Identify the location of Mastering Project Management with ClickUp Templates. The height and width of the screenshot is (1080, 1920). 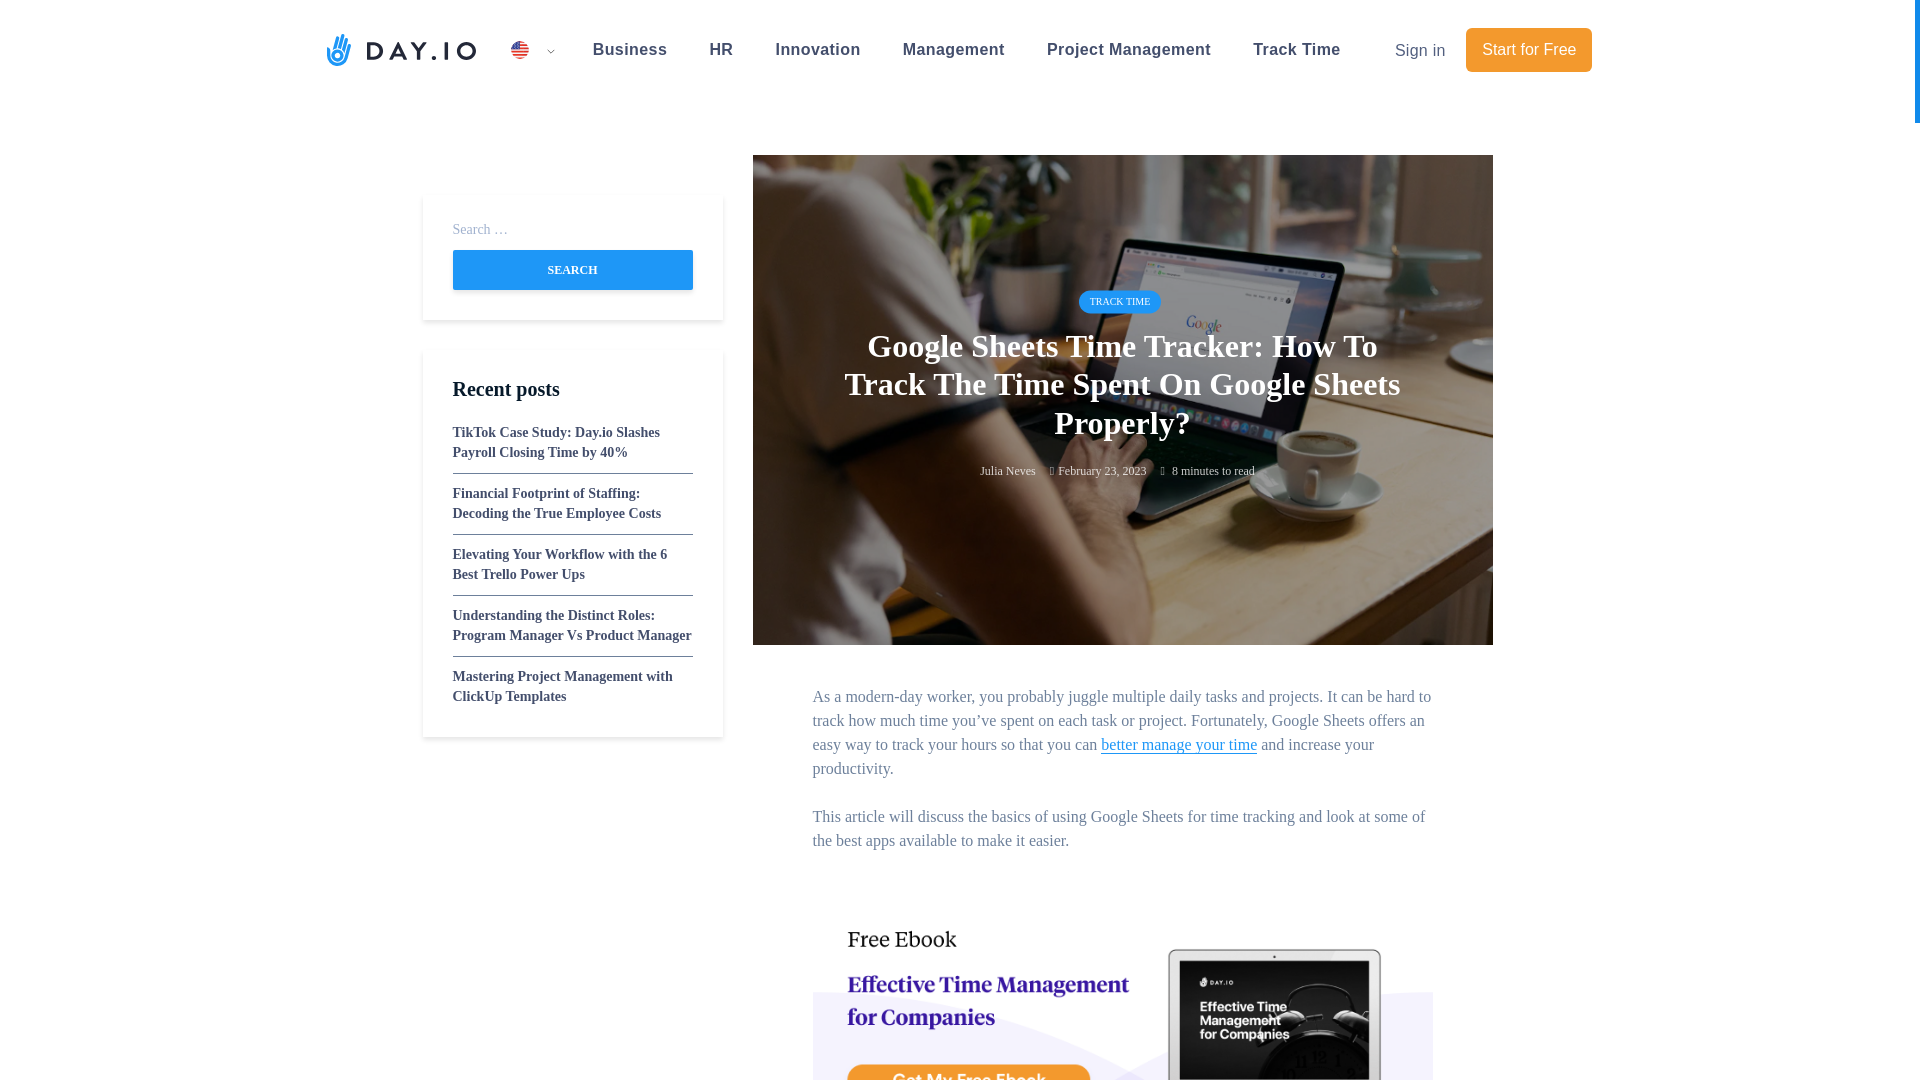
(562, 686).